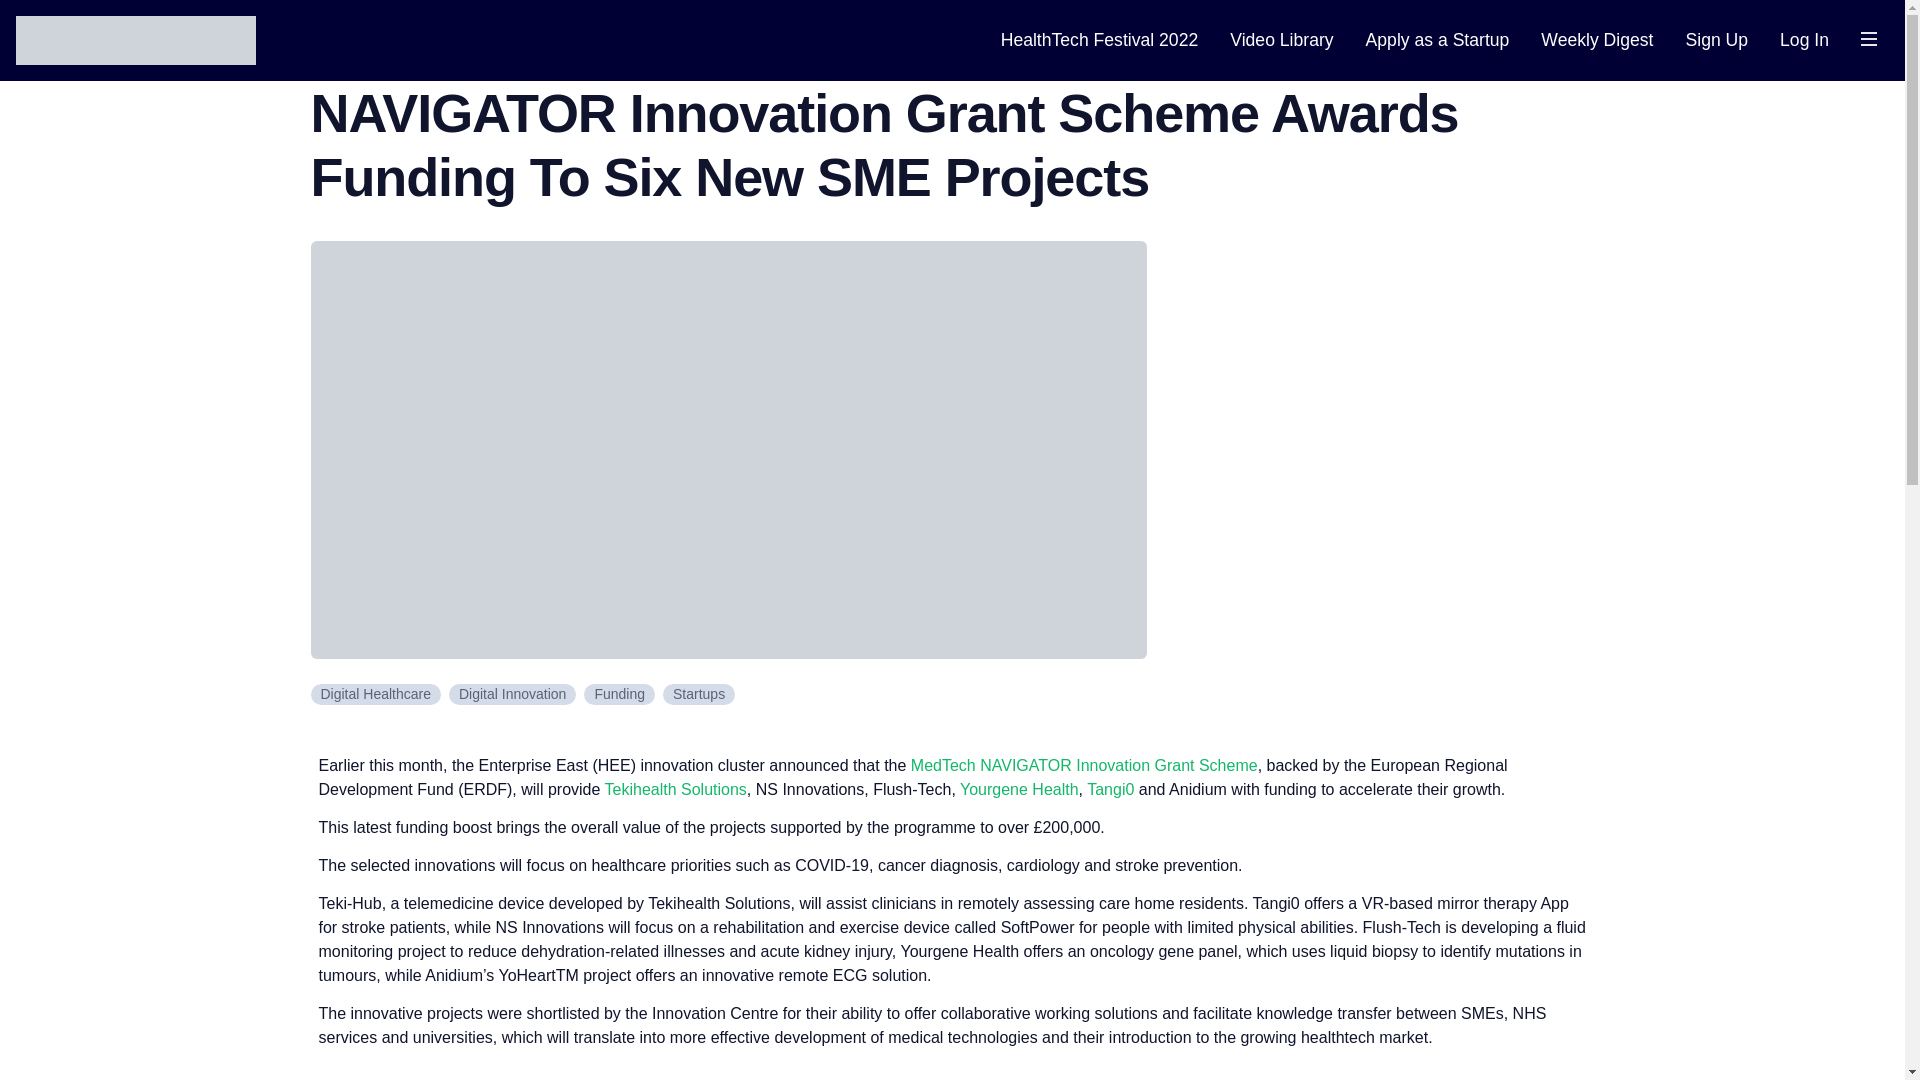 The width and height of the screenshot is (1920, 1080). Describe the element at coordinates (1099, 40) in the screenshot. I see `HealthTech Festival 2022` at that location.